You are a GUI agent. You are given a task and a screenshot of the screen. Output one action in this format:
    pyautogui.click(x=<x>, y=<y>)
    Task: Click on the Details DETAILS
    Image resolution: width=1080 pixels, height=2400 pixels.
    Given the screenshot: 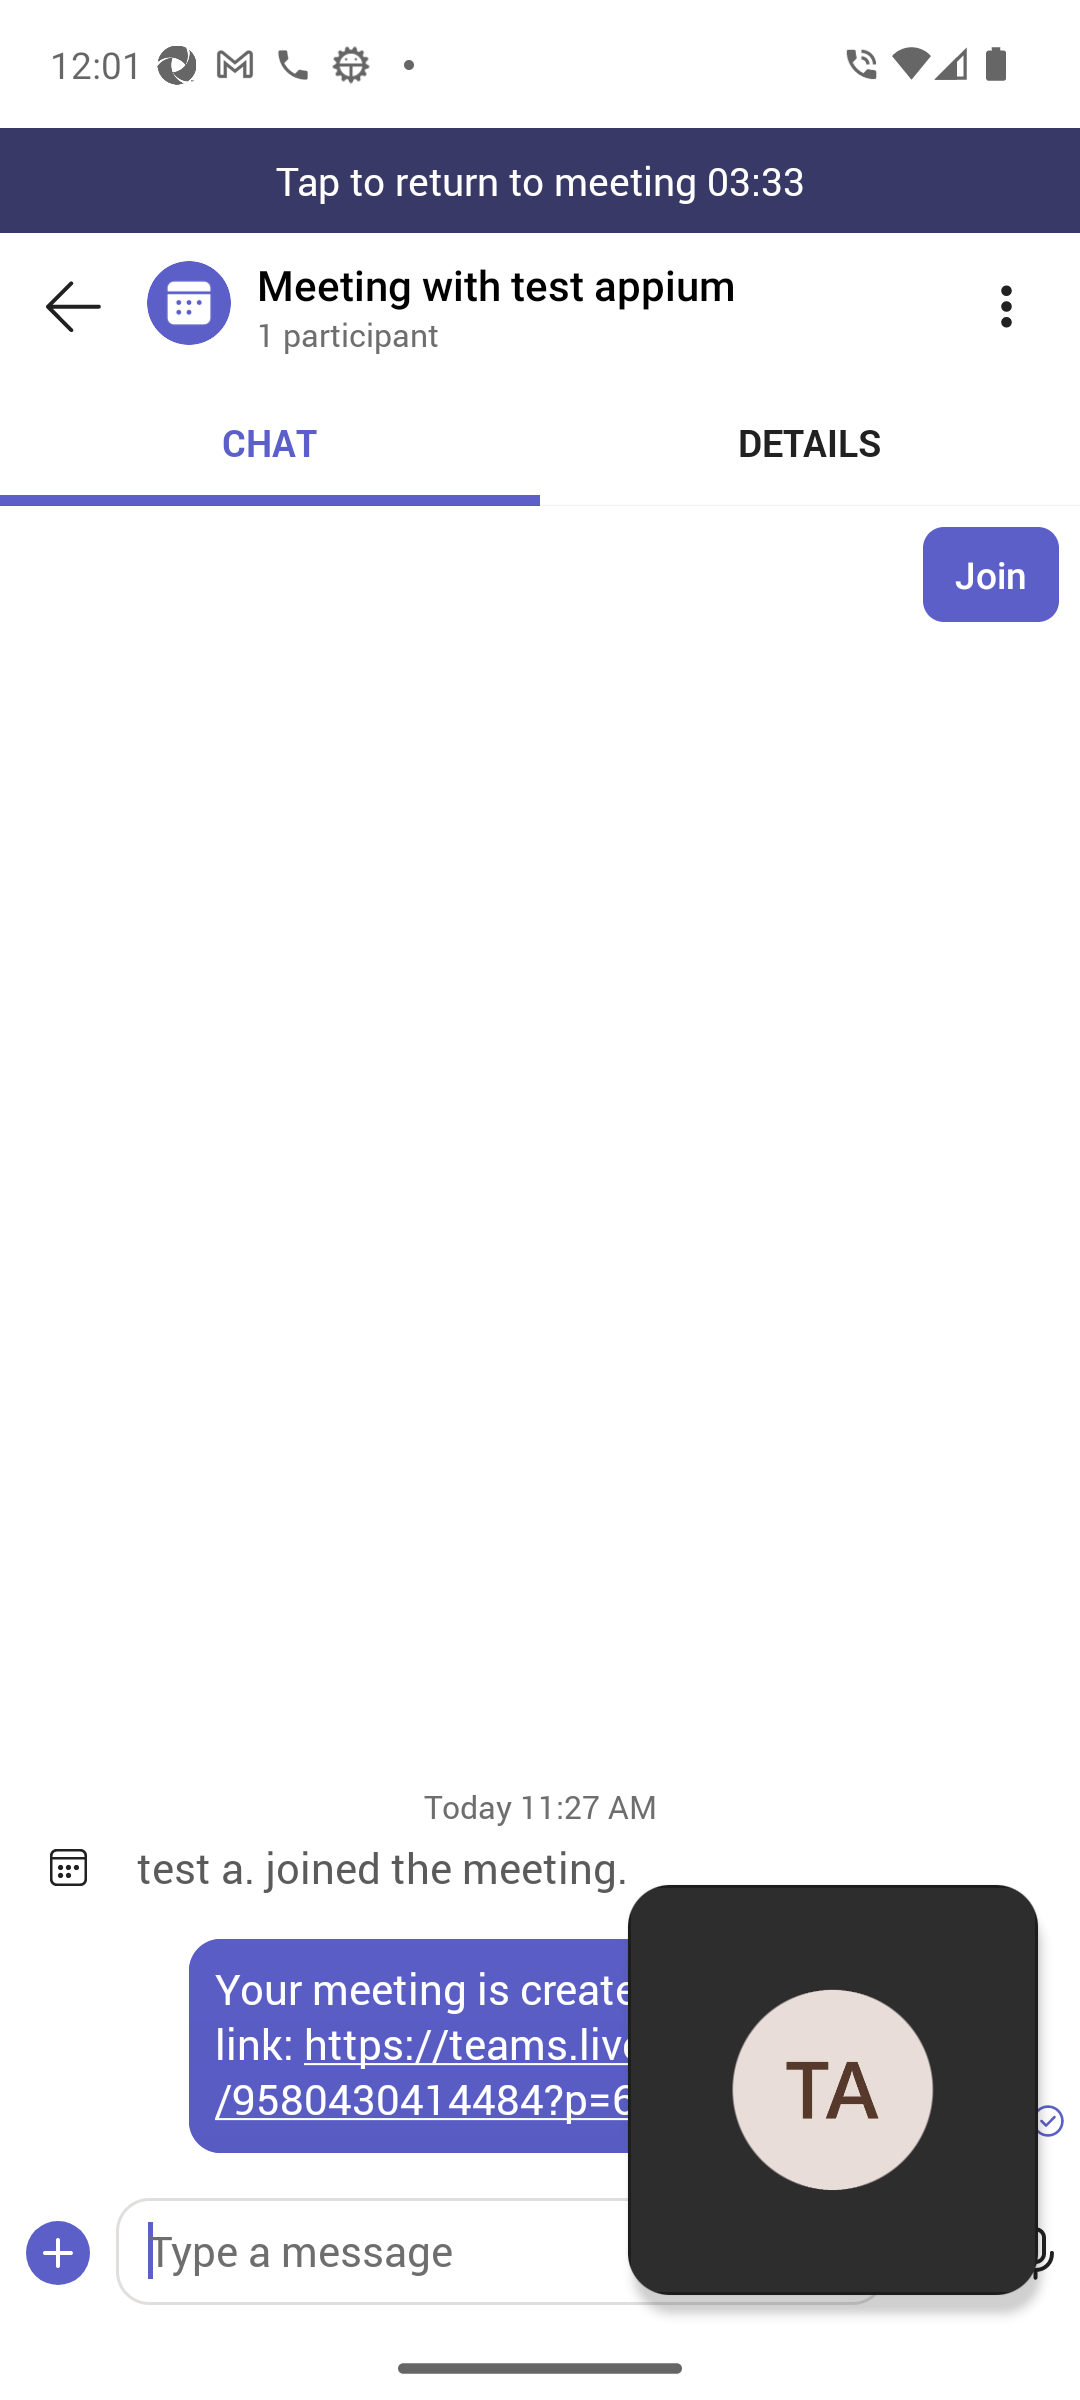 What is the action you would take?
    pyautogui.click(x=810, y=442)
    